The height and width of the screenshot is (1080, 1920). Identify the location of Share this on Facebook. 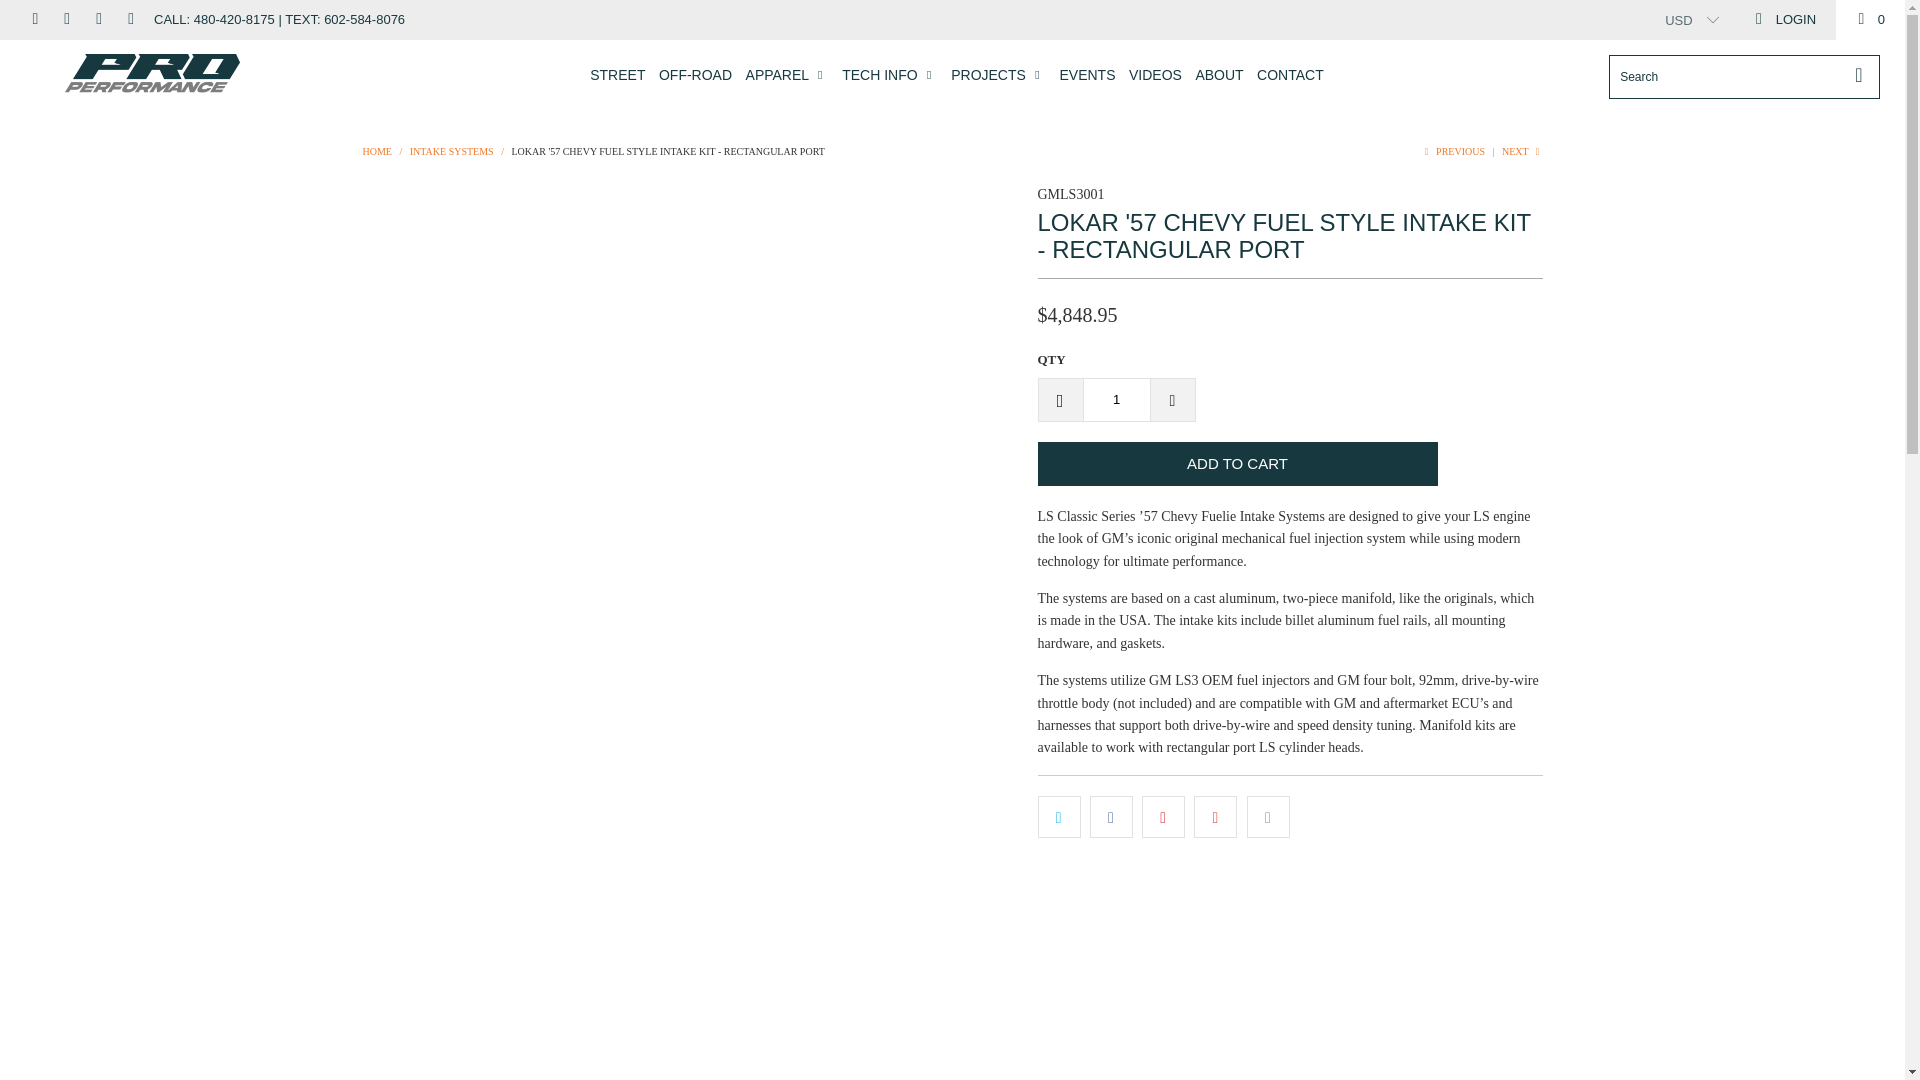
(1111, 816).